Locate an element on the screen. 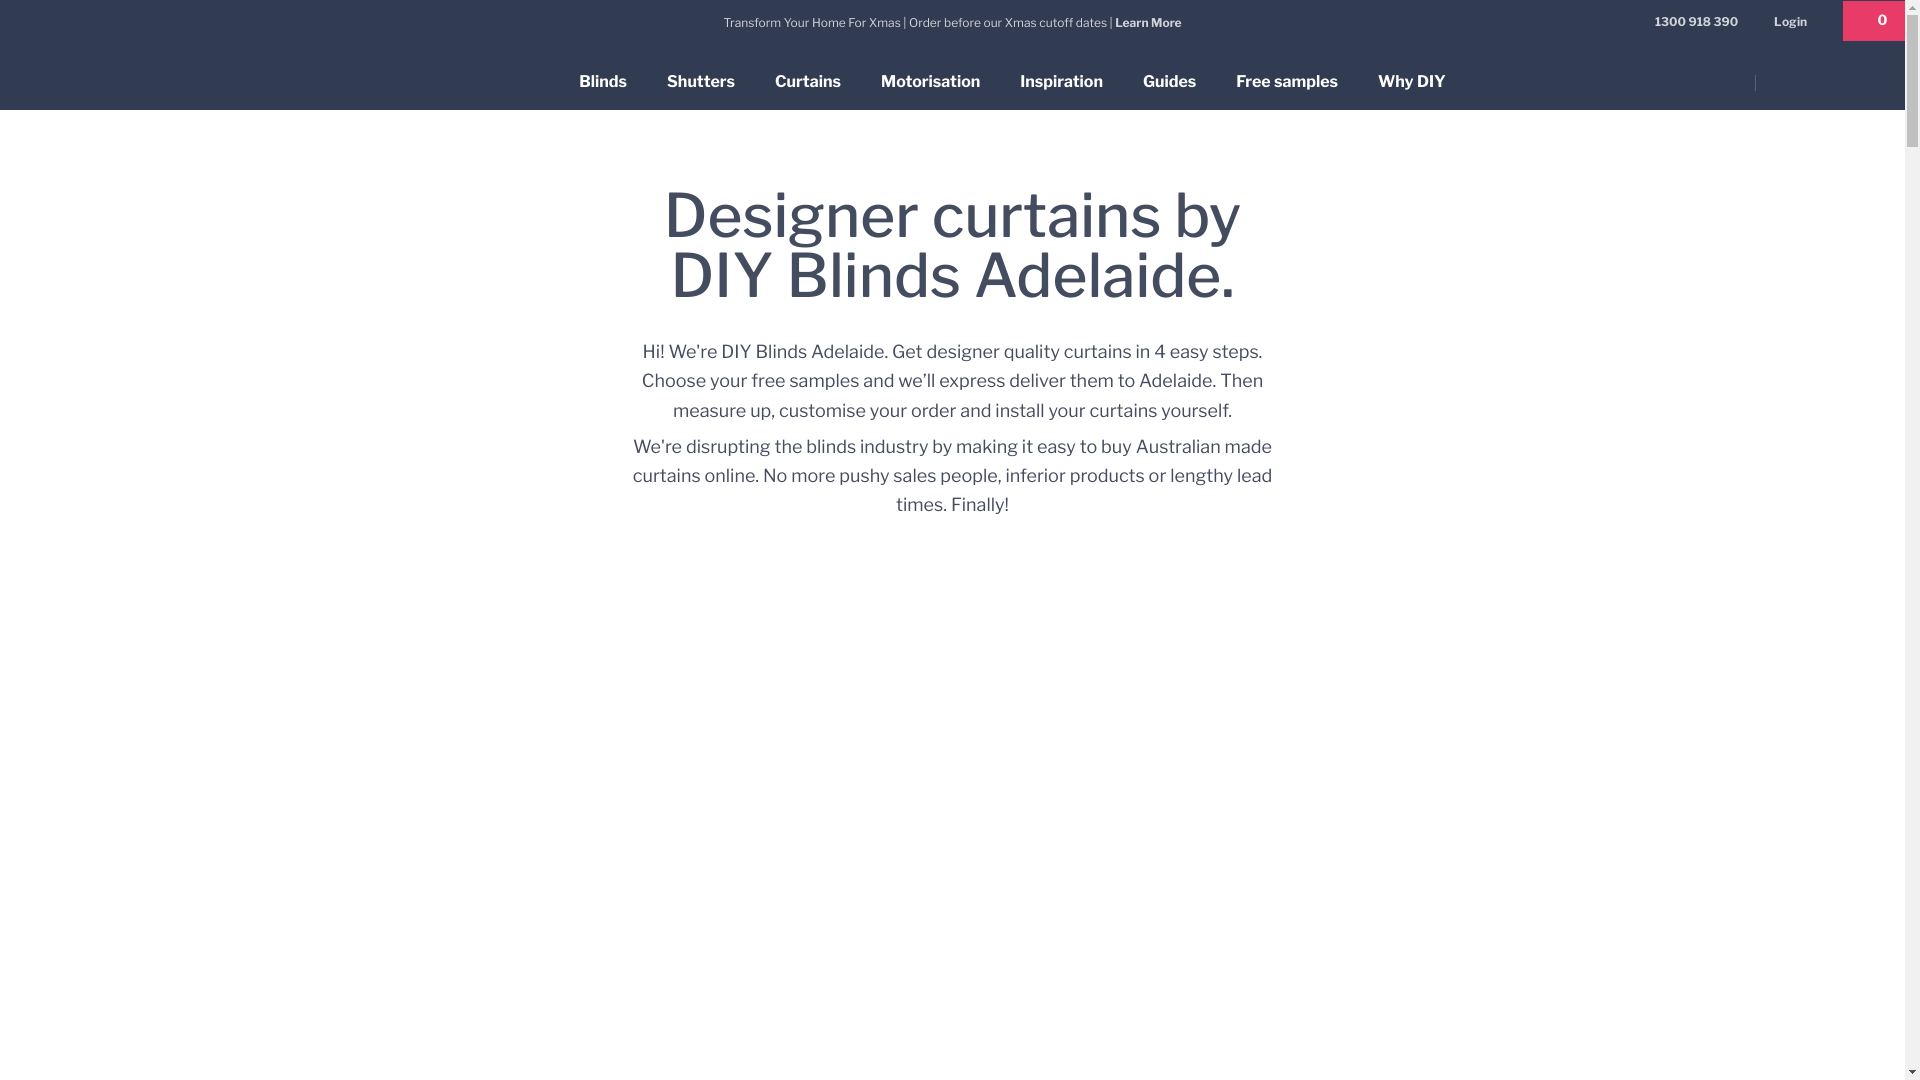 The height and width of the screenshot is (1080, 1920). Inspiration is located at coordinates (1062, 82).